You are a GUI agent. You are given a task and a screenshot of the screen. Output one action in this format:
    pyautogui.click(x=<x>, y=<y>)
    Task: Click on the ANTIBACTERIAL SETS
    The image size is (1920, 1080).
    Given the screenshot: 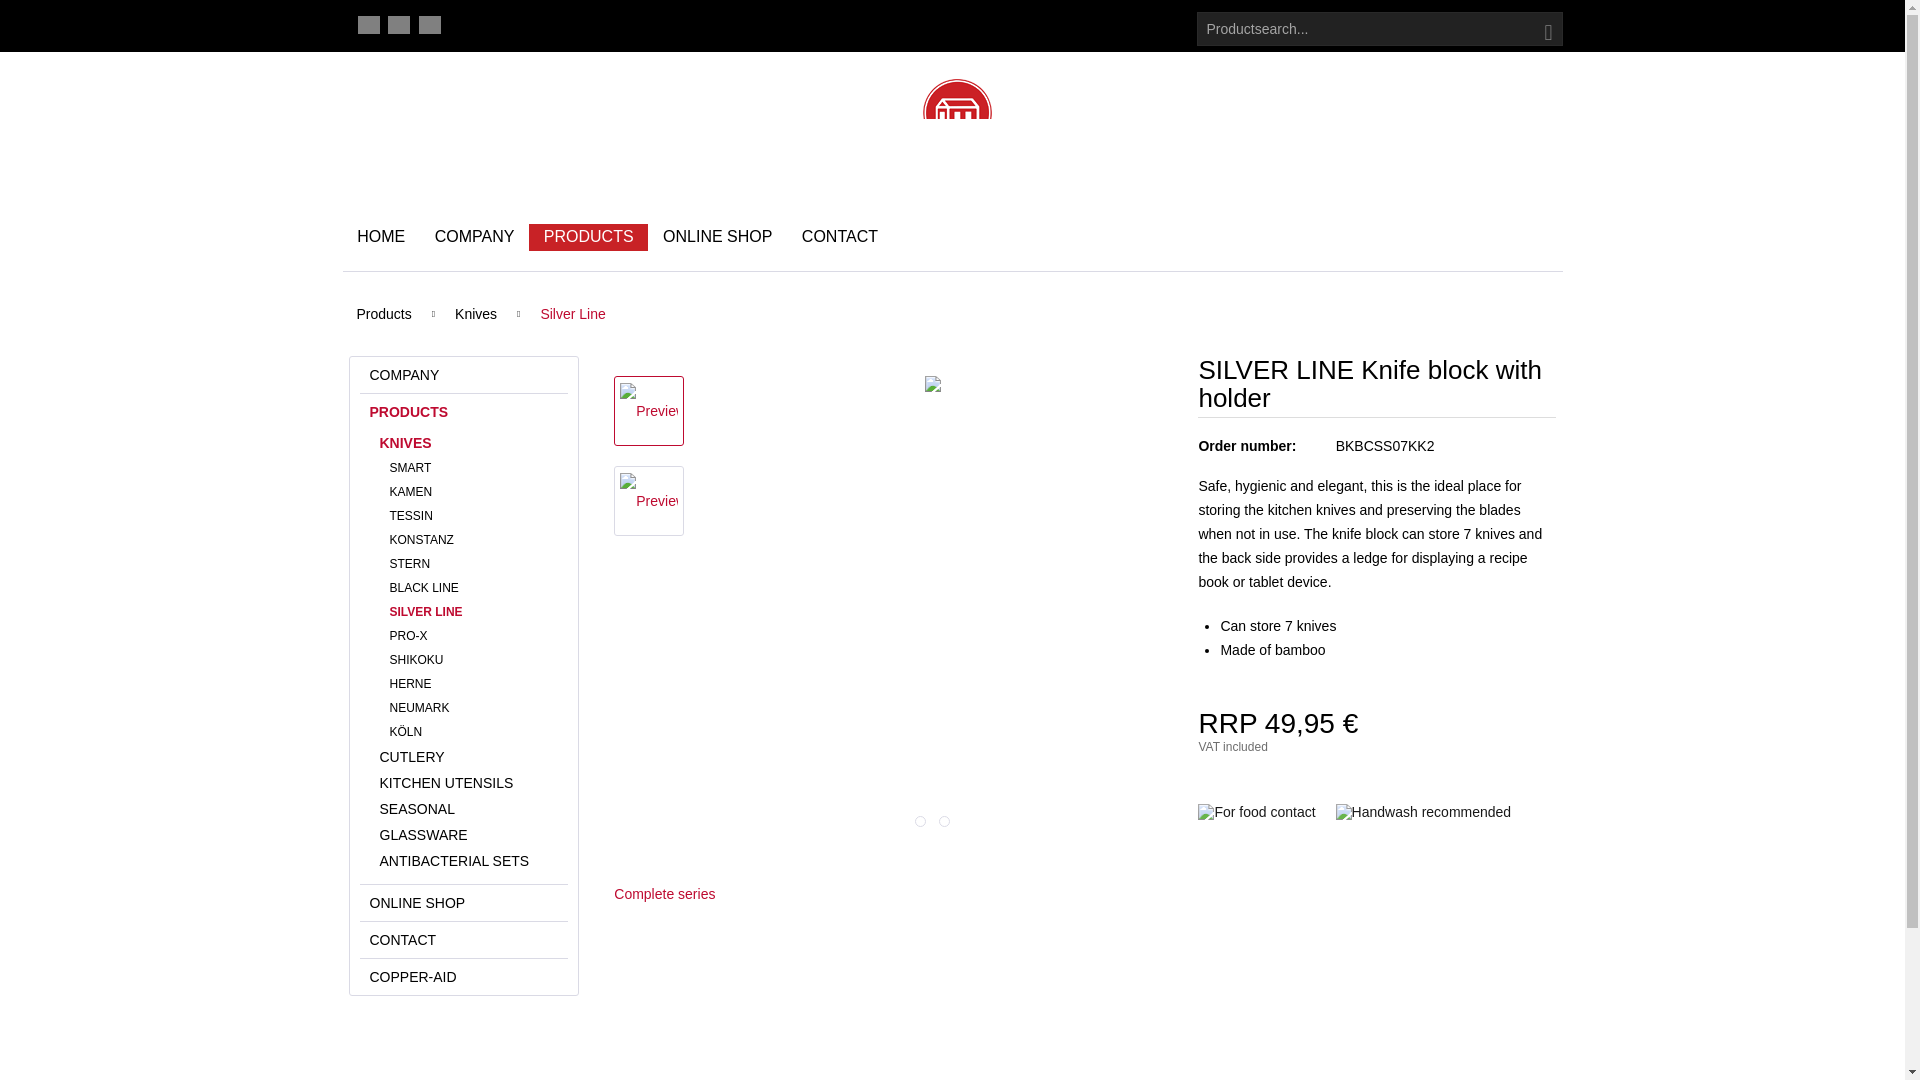 What is the action you would take?
    pyautogui.click(x=469, y=860)
    